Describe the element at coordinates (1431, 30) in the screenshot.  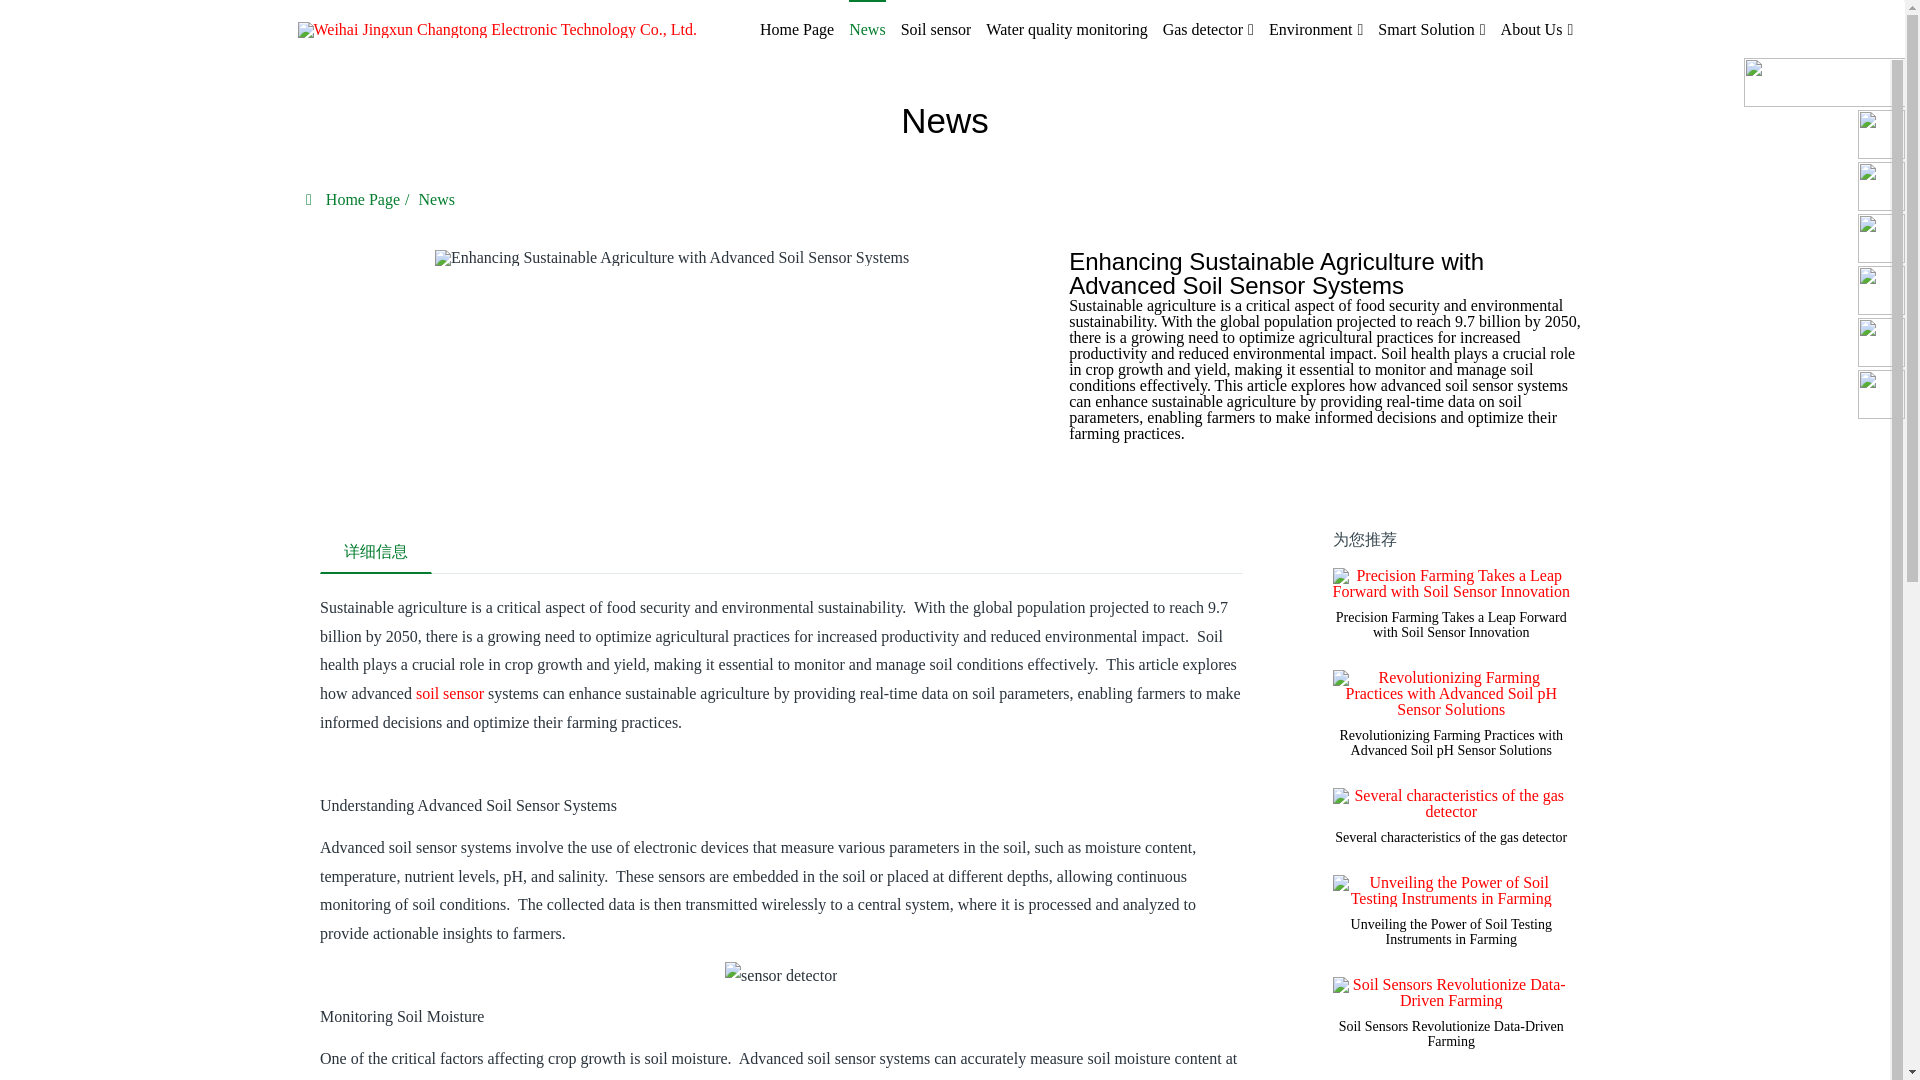
I see `Smart Solution` at that location.